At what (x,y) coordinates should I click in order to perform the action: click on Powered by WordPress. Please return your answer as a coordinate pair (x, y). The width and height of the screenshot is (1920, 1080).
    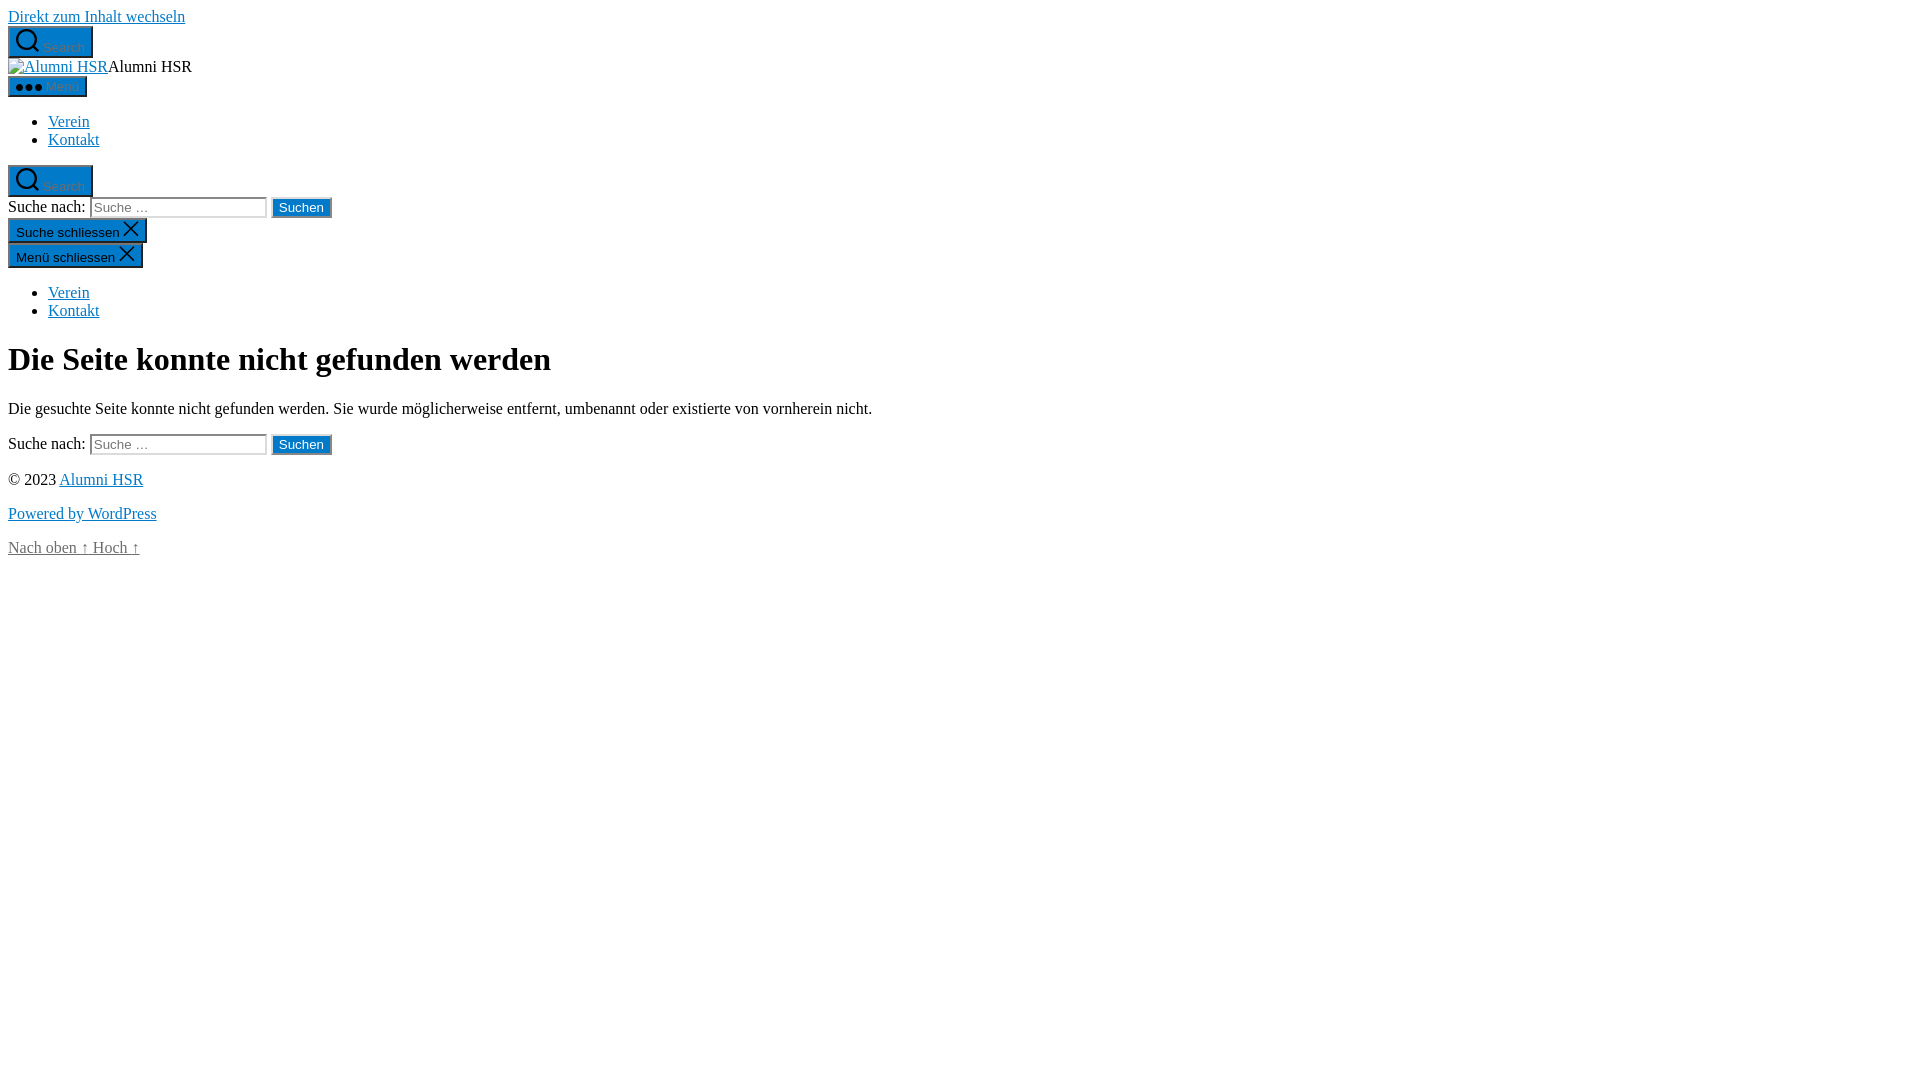
    Looking at the image, I should click on (82, 514).